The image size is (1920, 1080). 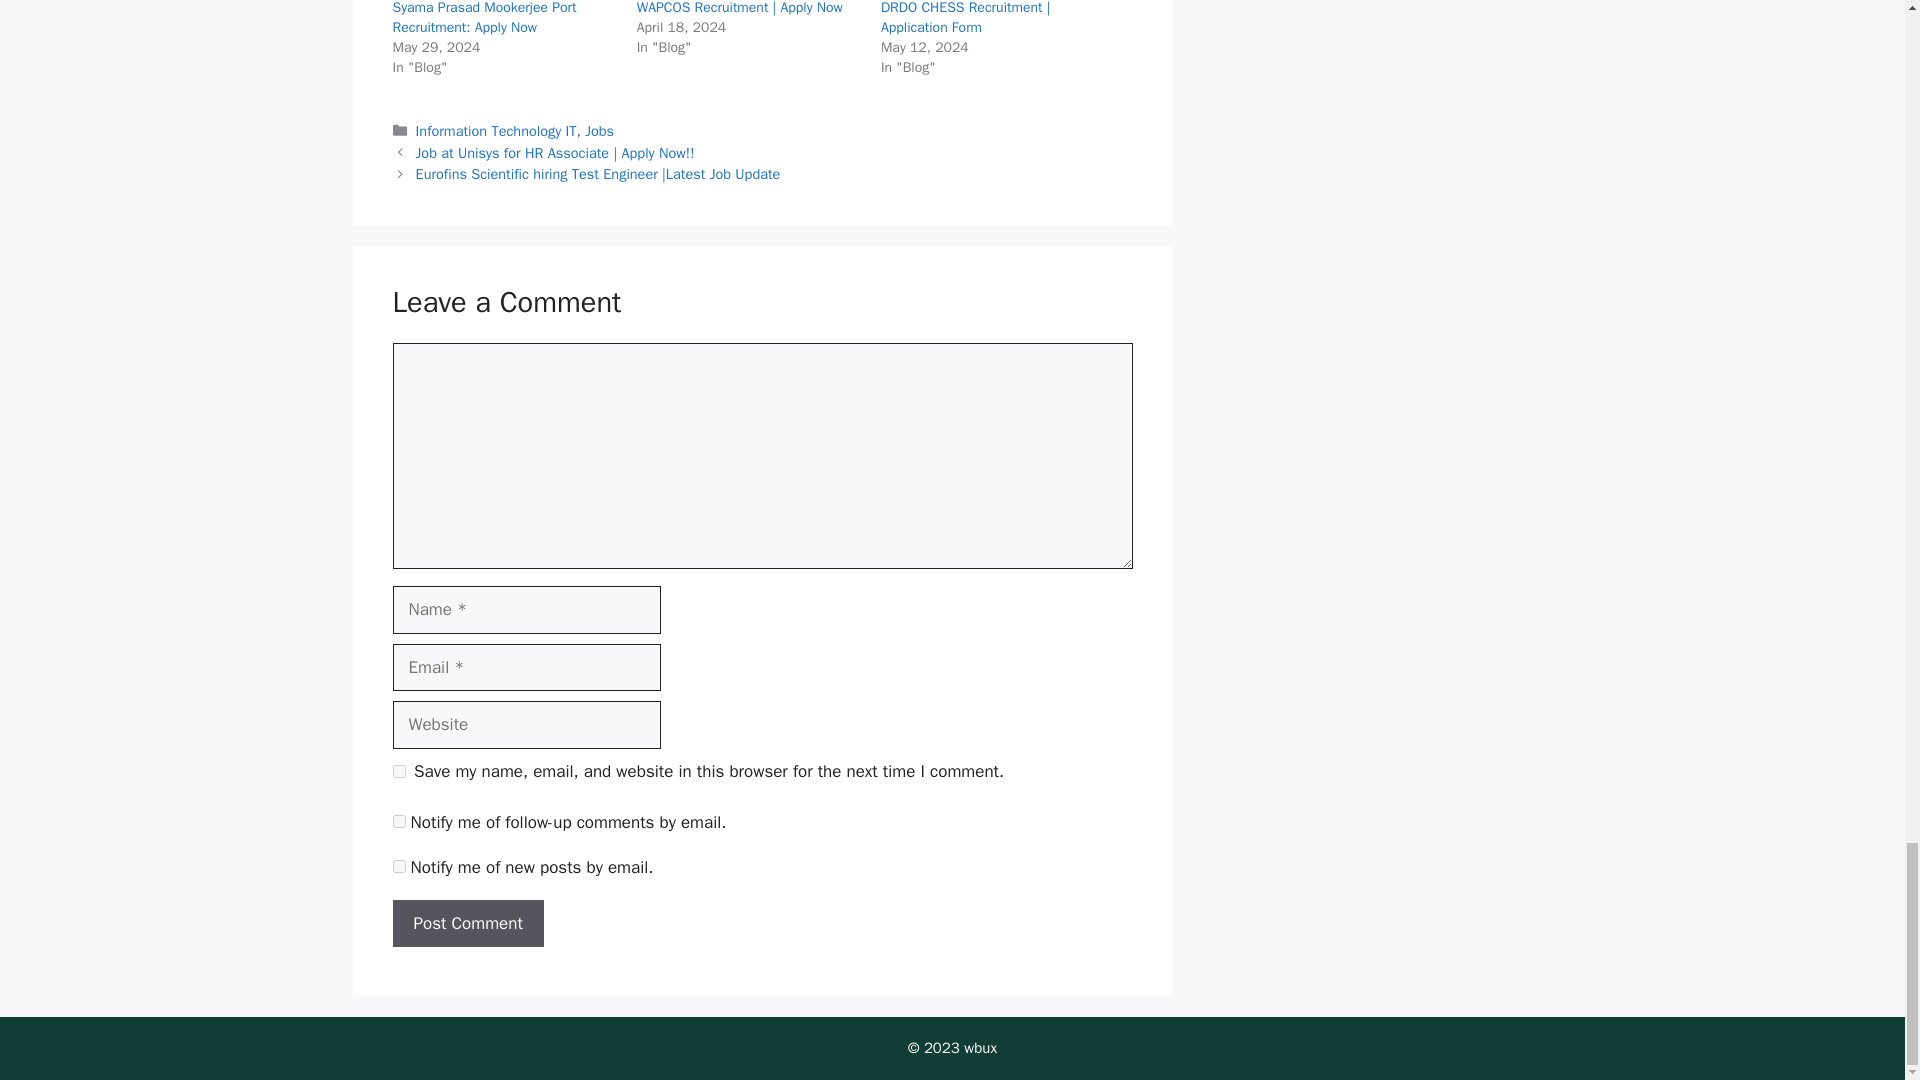 I want to click on Syama Prasad Mookerjee Port Recruitment: Apply Now, so click(x=484, y=18).